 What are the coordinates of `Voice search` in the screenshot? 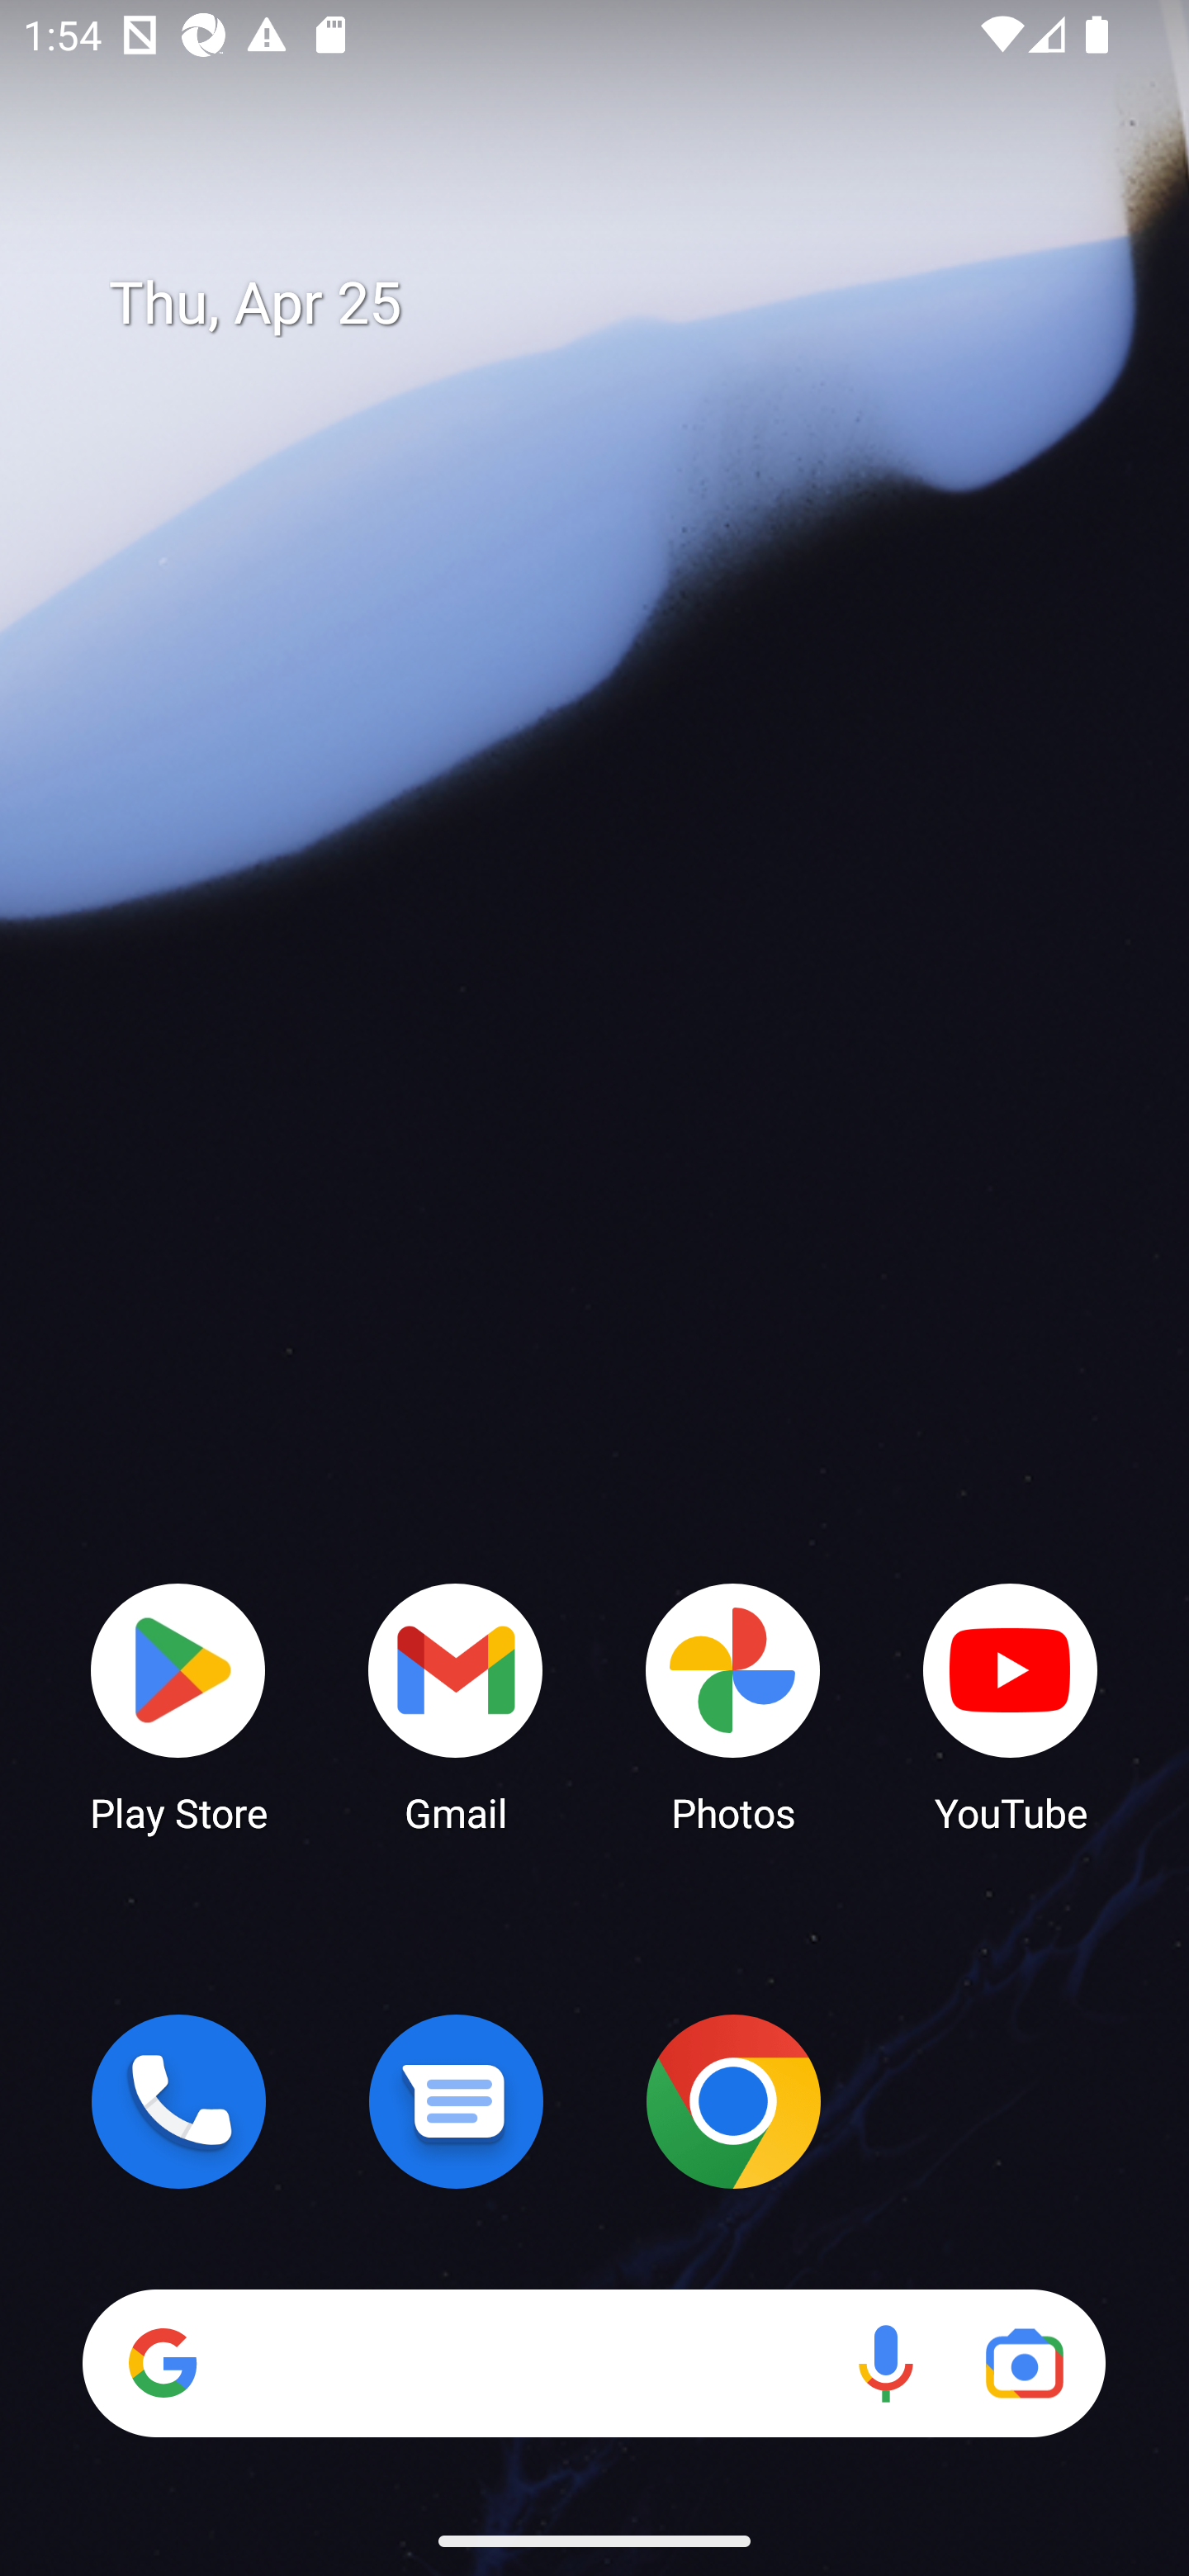 It's located at (885, 2363).